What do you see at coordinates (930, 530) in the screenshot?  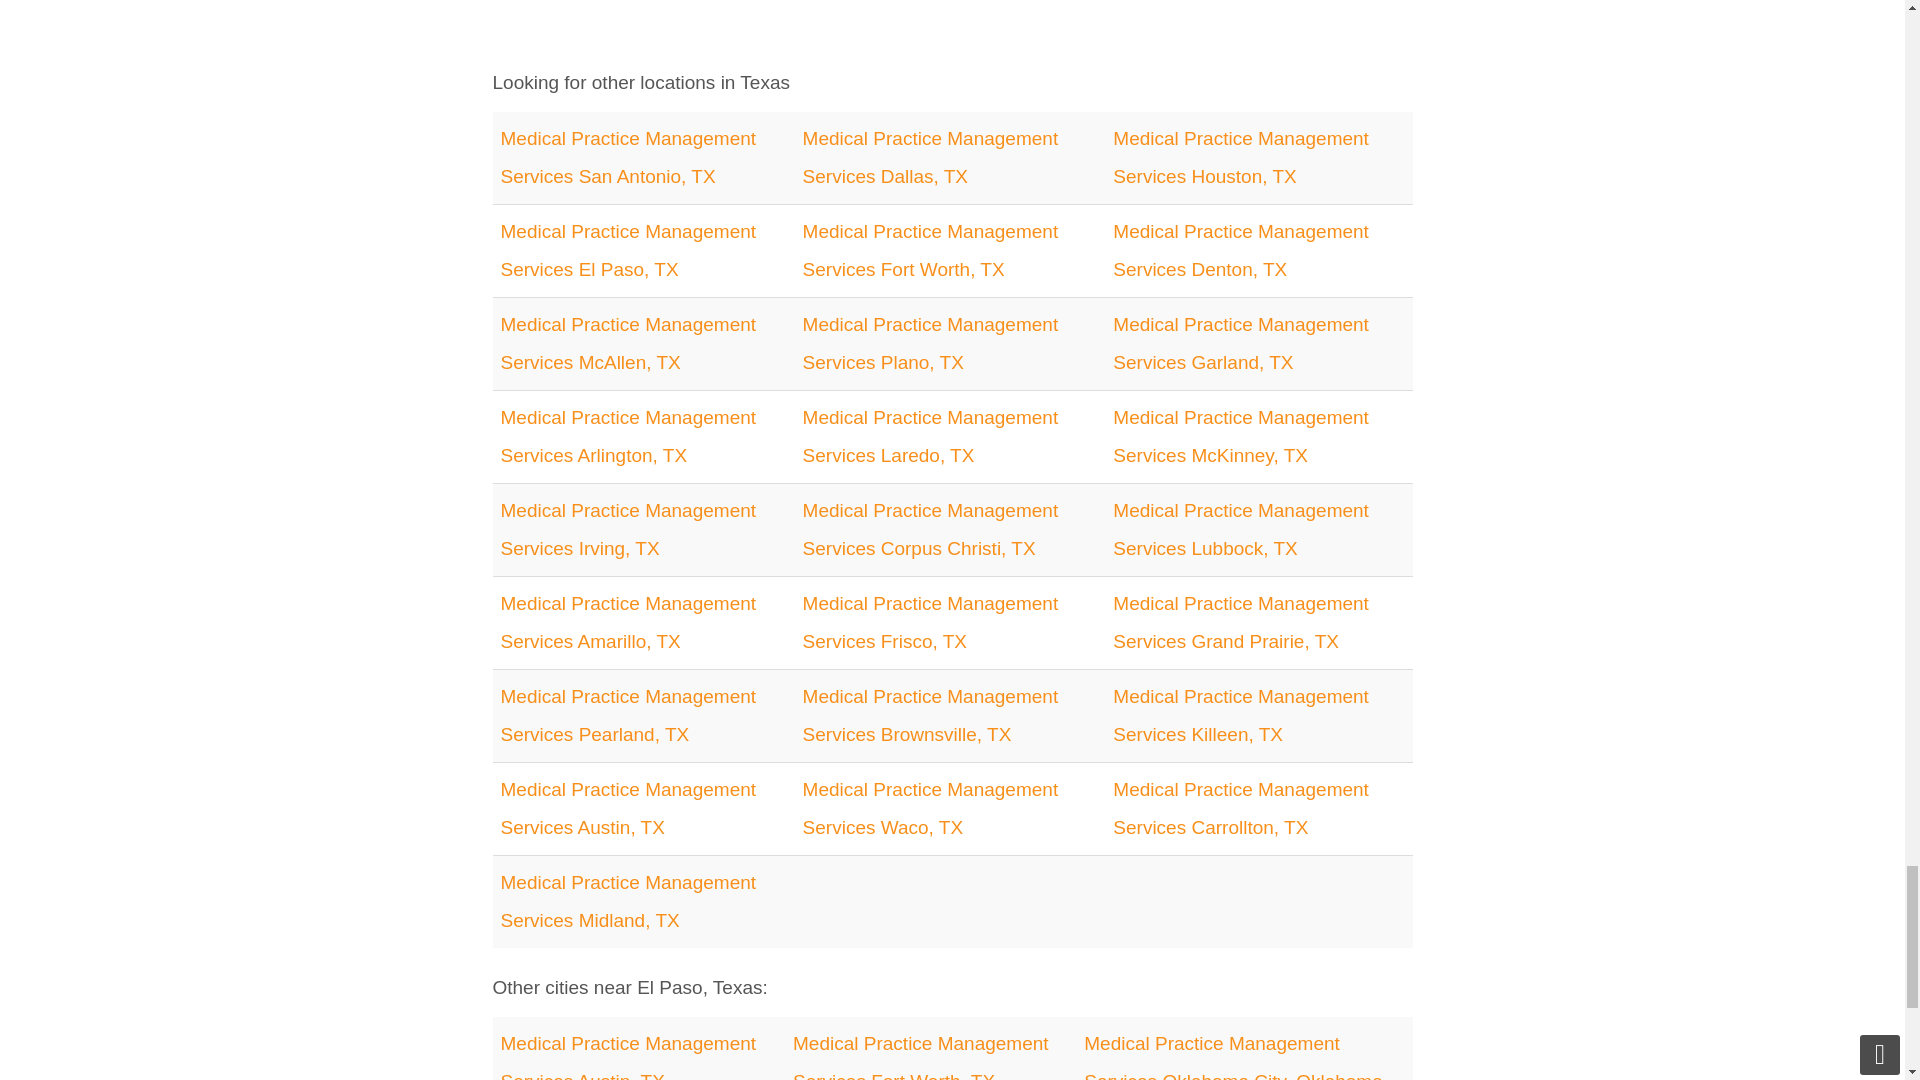 I see `Medical Practice Management Services Corpus Christi, TX` at bounding box center [930, 530].